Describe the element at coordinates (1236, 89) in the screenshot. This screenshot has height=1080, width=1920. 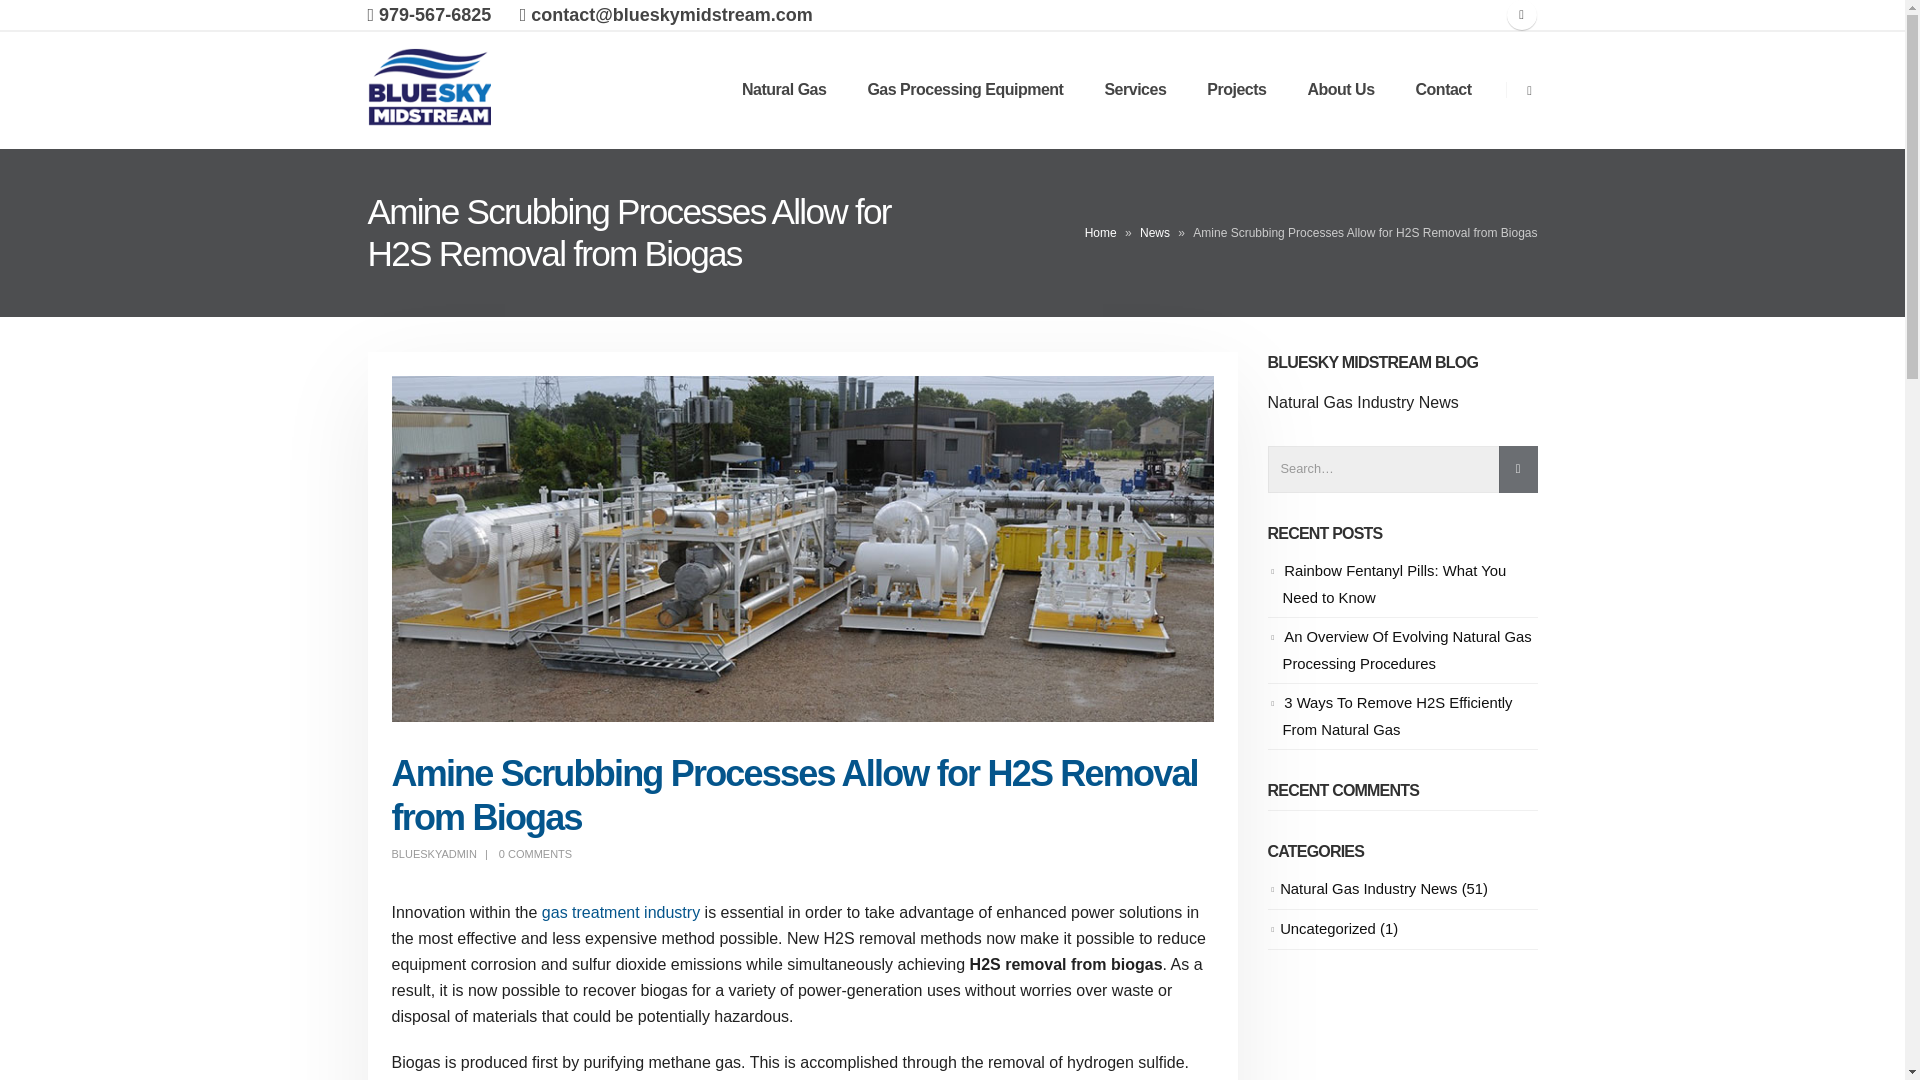
I see `Projects` at that location.